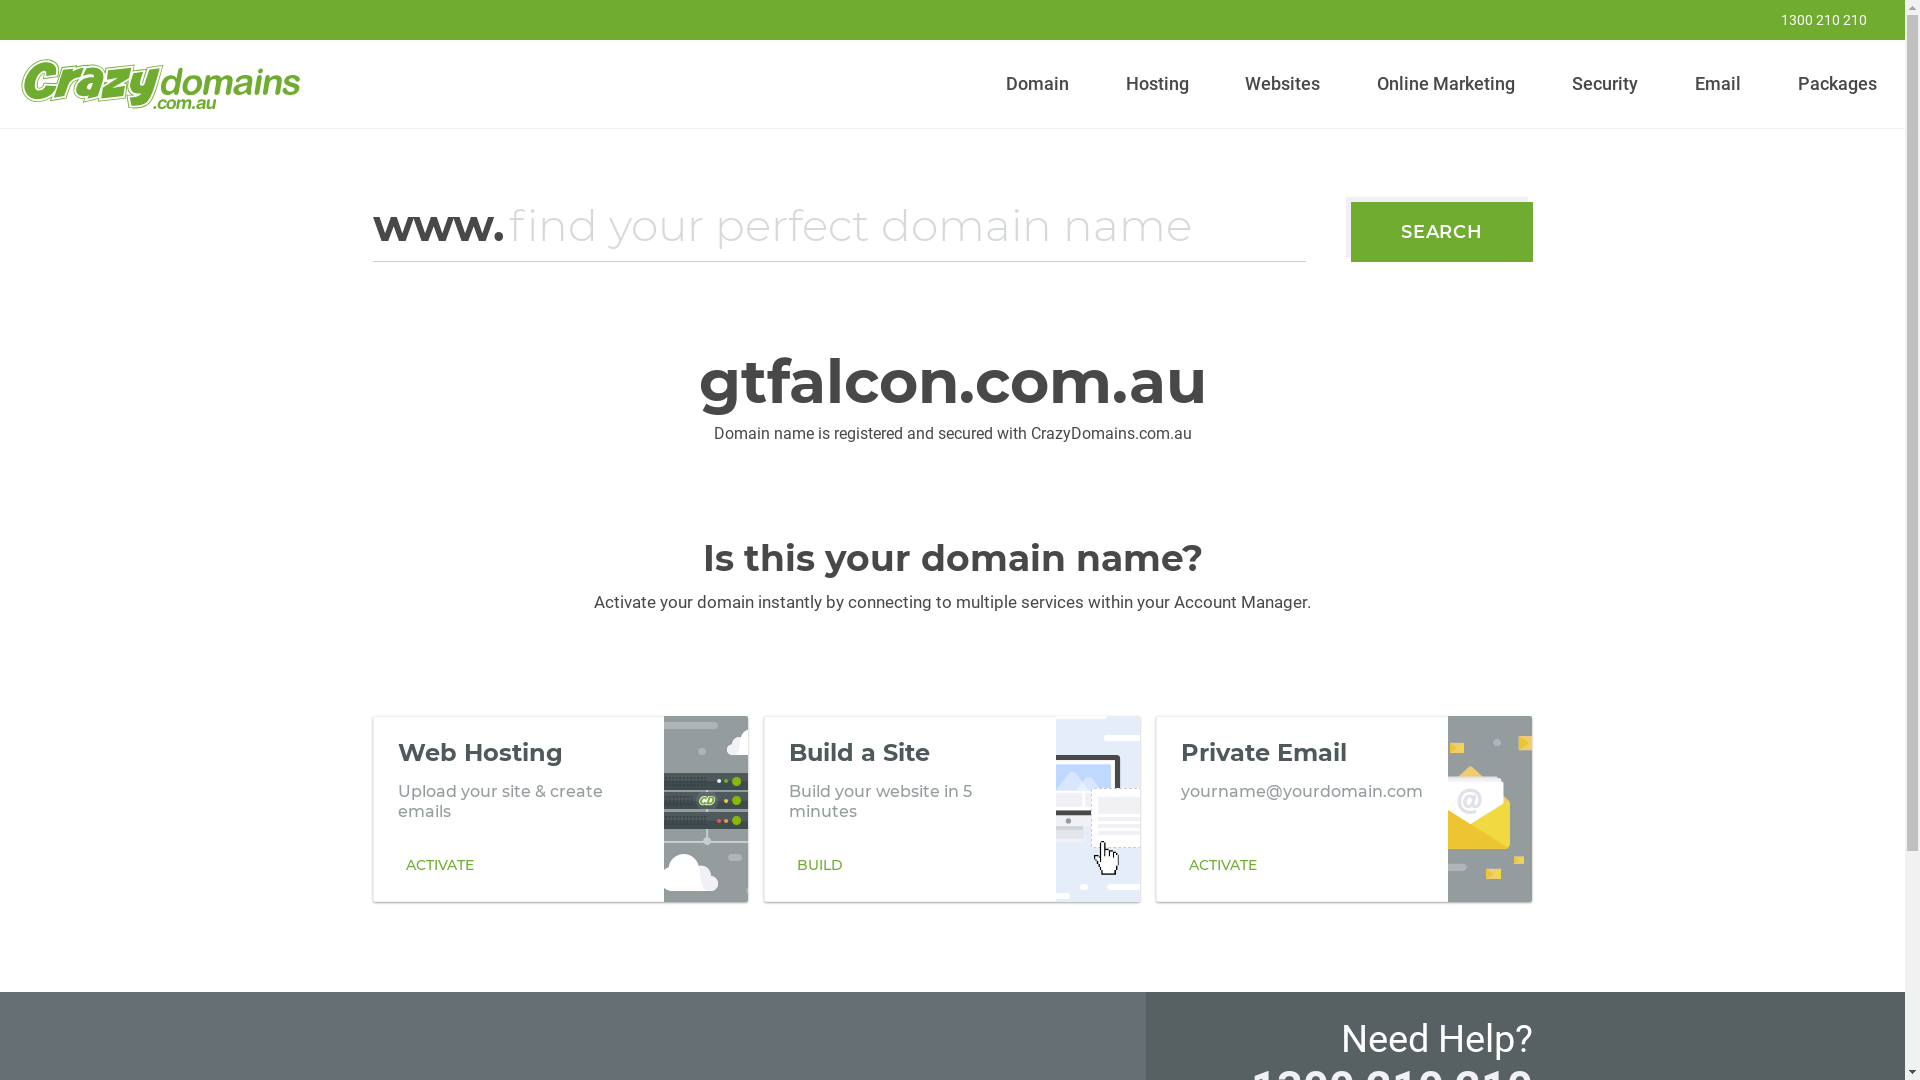  What do you see at coordinates (1344, 809) in the screenshot?
I see `Private Email
yourname@yourdomain.com
ACTIVATE` at bounding box center [1344, 809].